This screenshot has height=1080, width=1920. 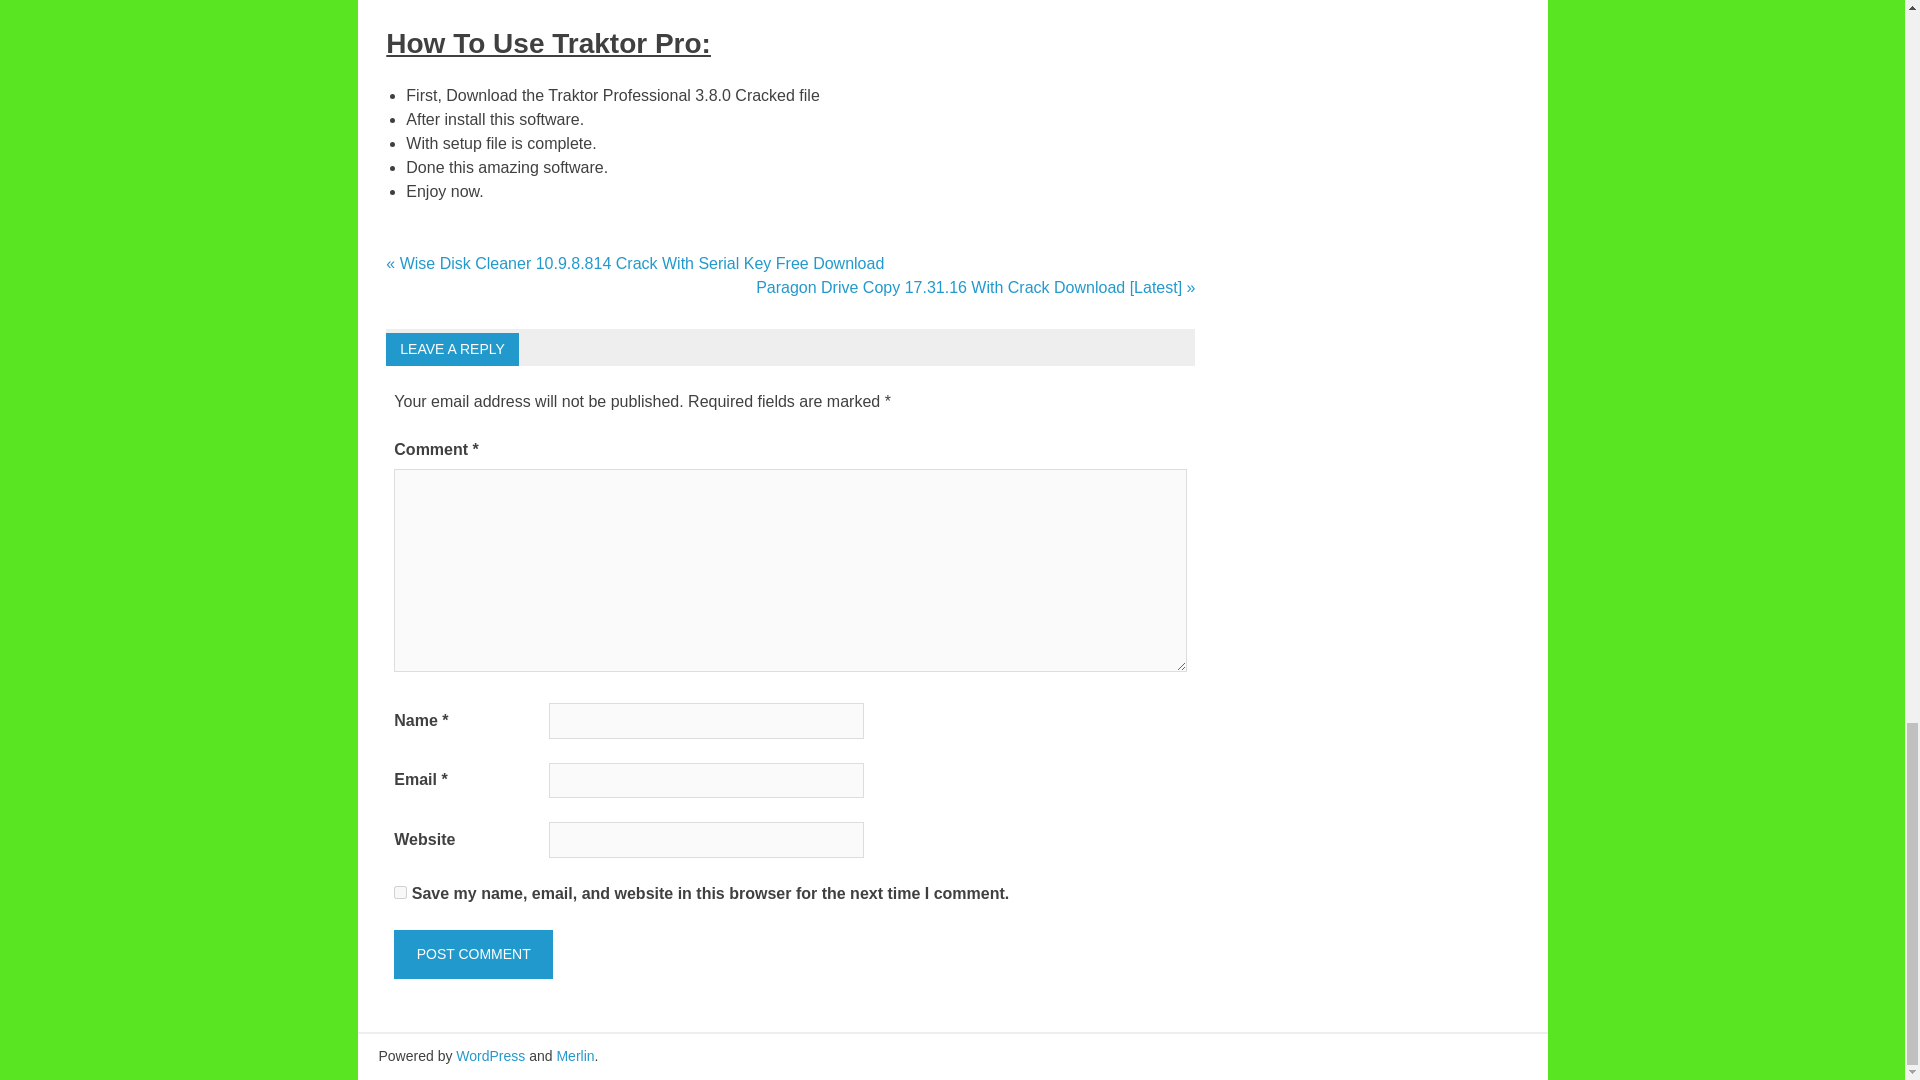 I want to click on yes, so click(x=400, y=892).